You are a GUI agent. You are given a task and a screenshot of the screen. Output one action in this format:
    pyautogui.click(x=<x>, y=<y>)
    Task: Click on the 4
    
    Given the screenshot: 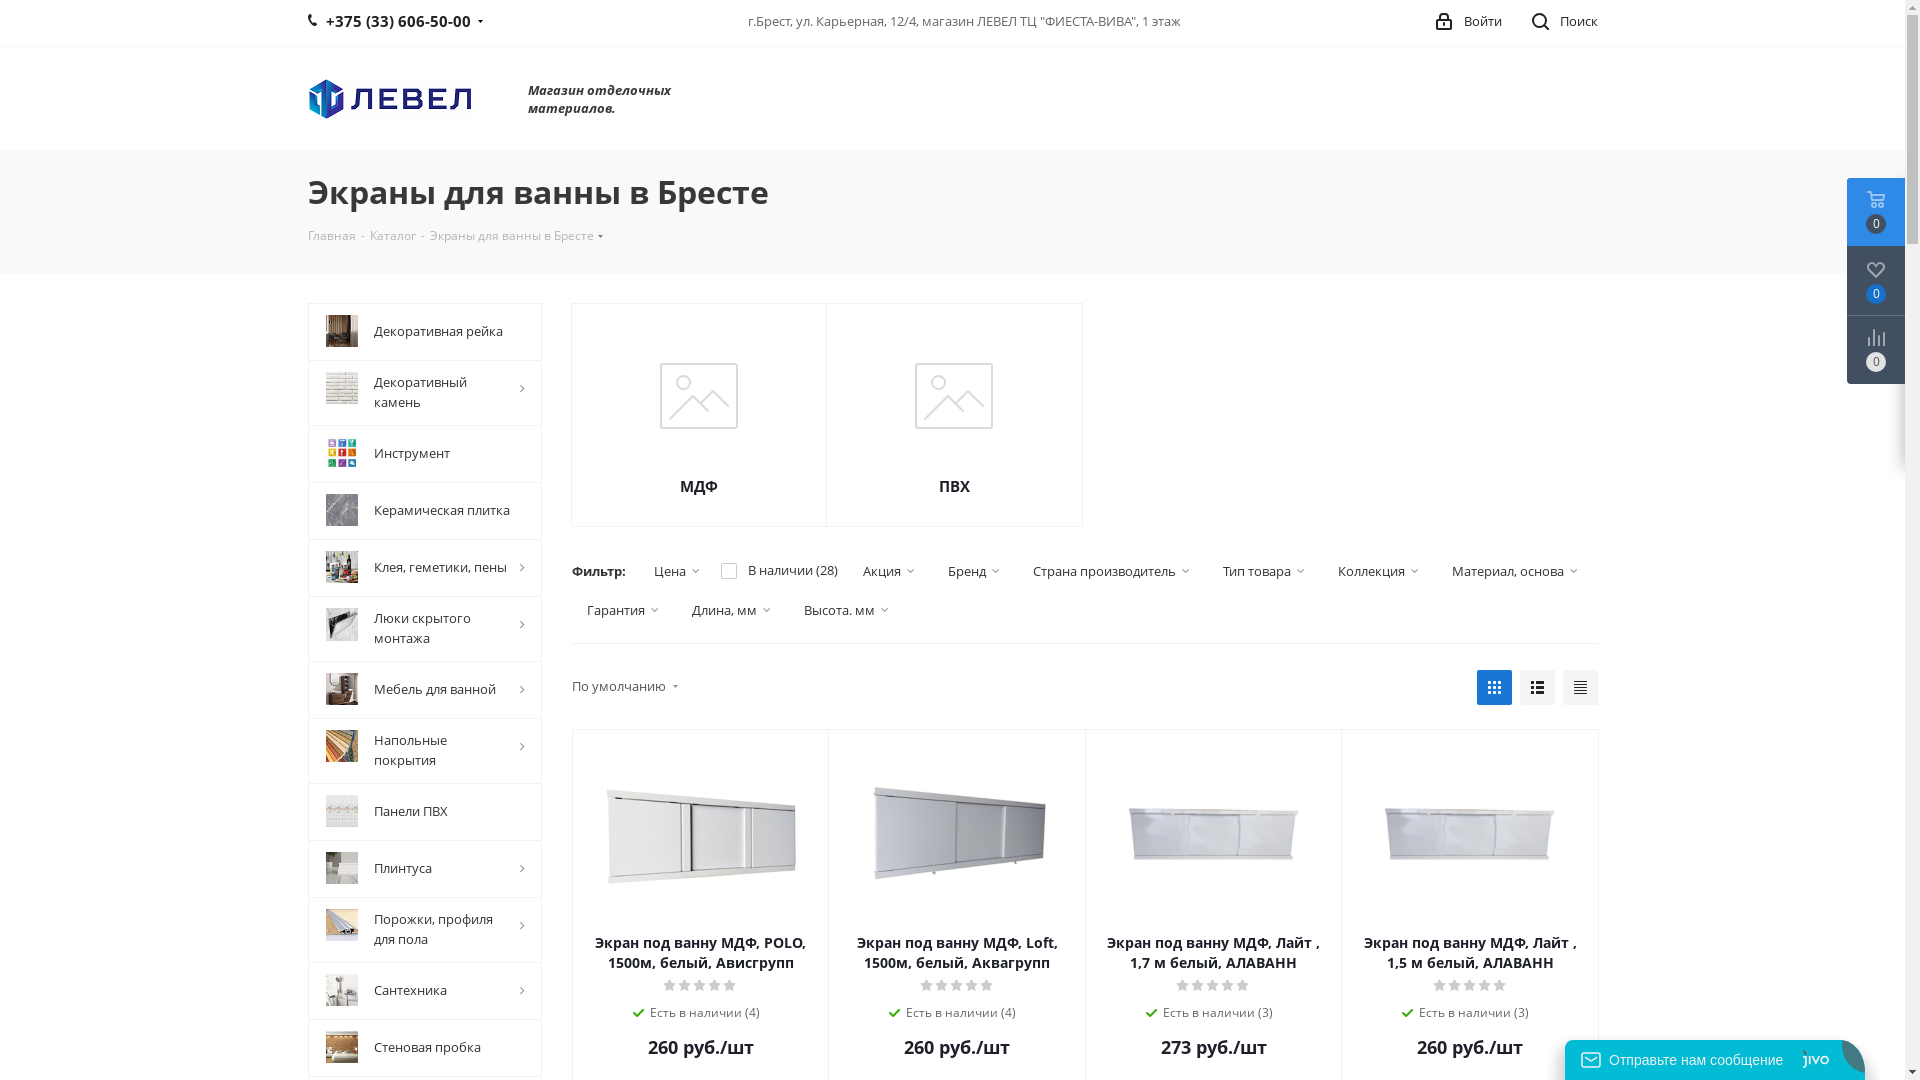 What is the action you would take?
    pyautogui.click(x=716, y=986)
    